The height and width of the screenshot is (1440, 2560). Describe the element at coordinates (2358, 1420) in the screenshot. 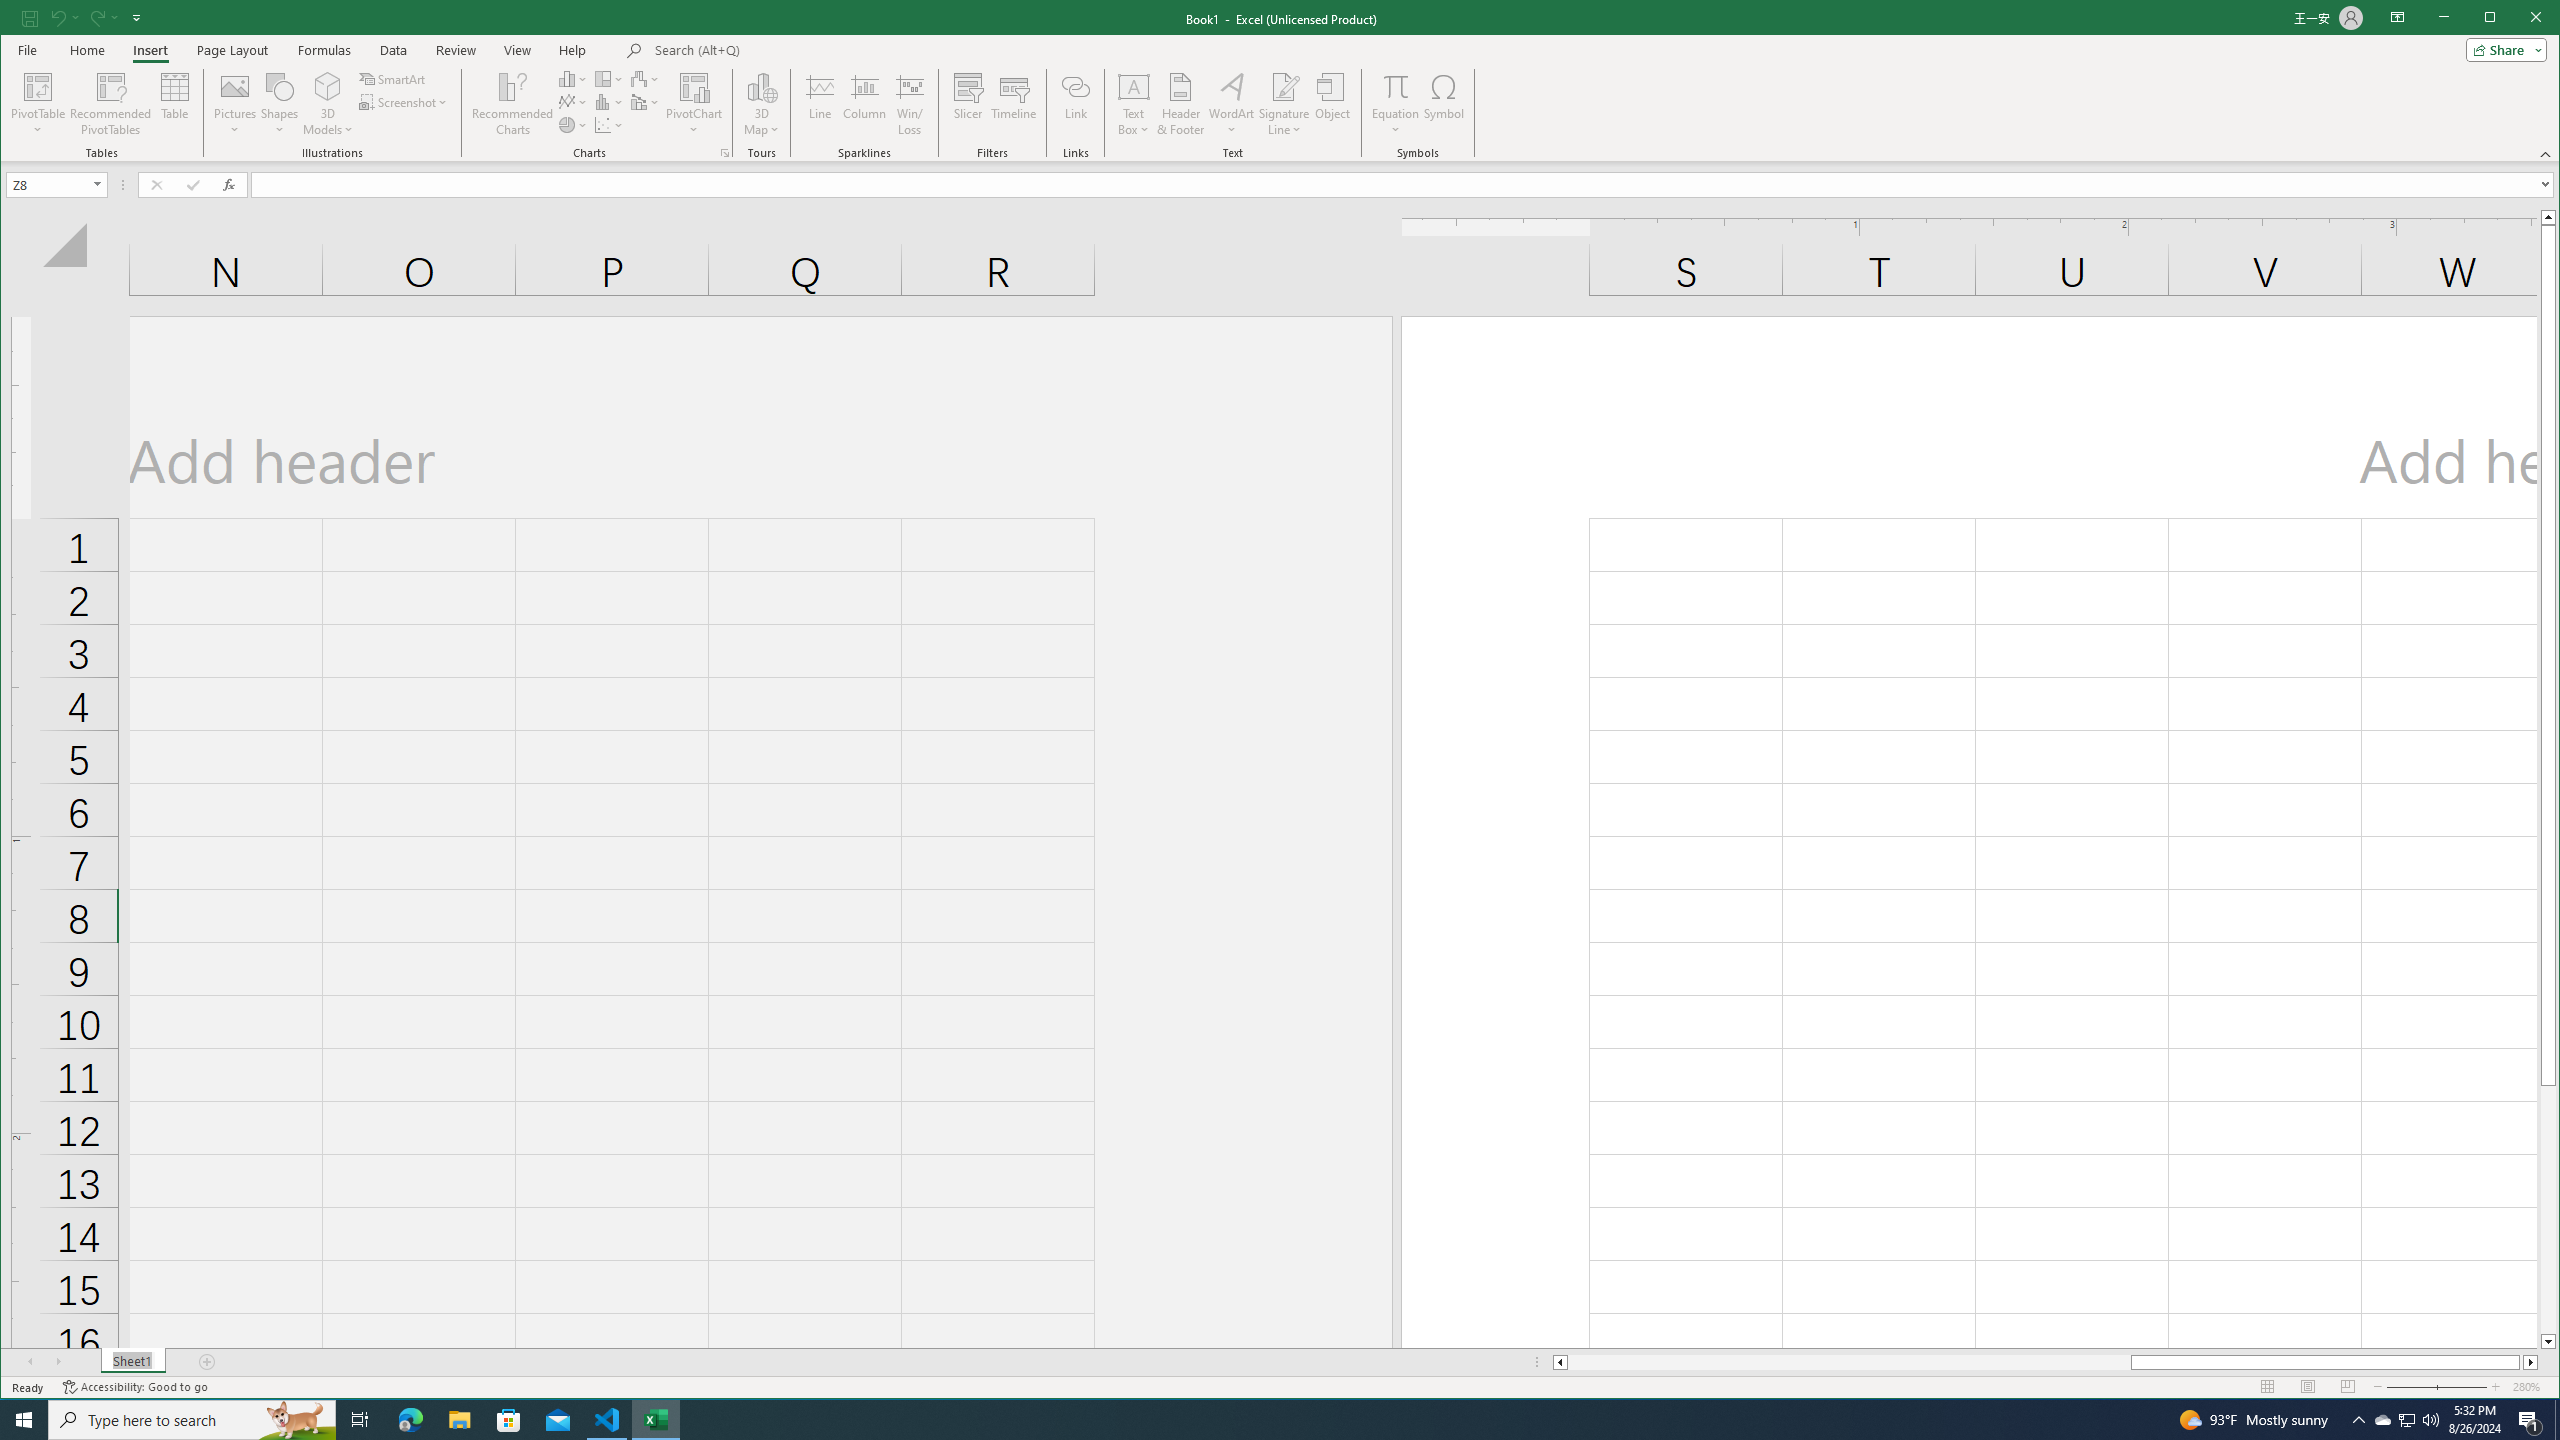

I see `Shapes` at that location.